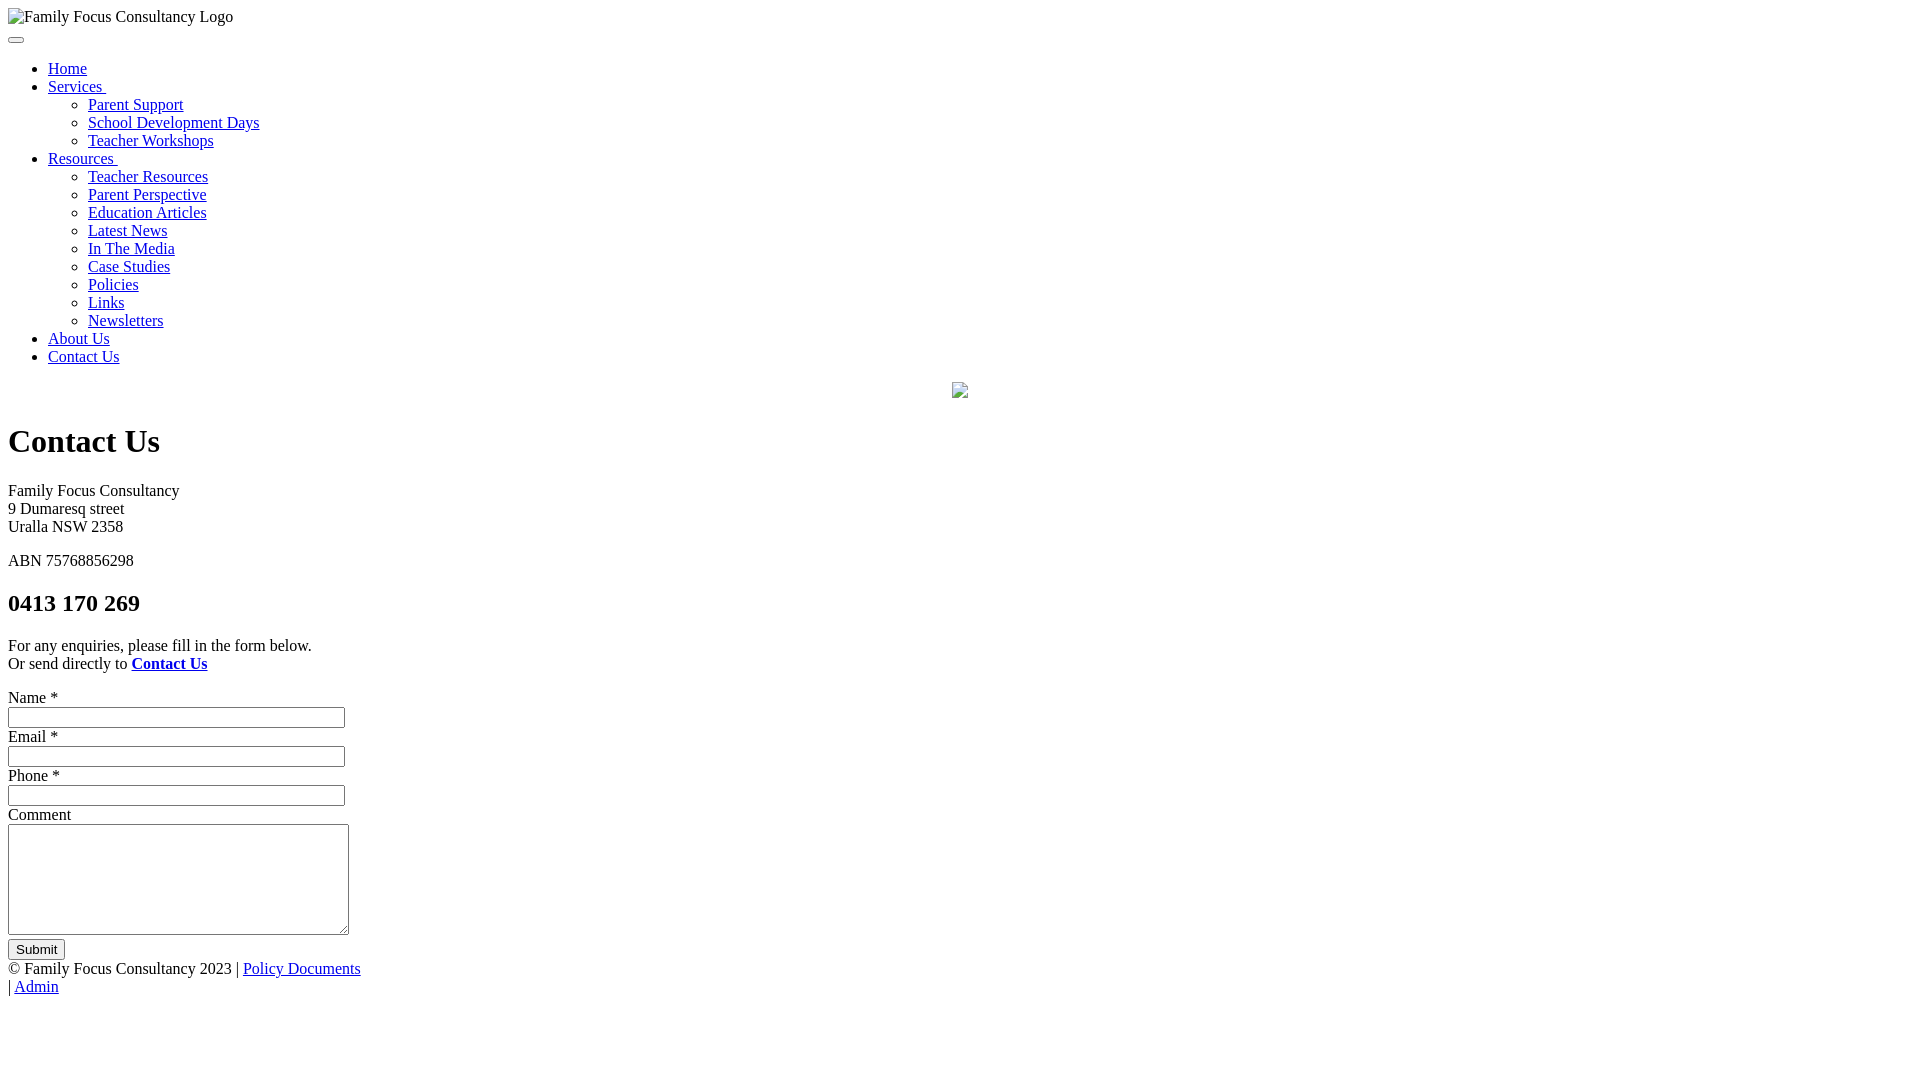 The width and height of the screenshot is (1920, 1080). What do you see at coordinates (302, 968) in the screenshot?
I see `Policy Documents` at bounding box center [302, 968].